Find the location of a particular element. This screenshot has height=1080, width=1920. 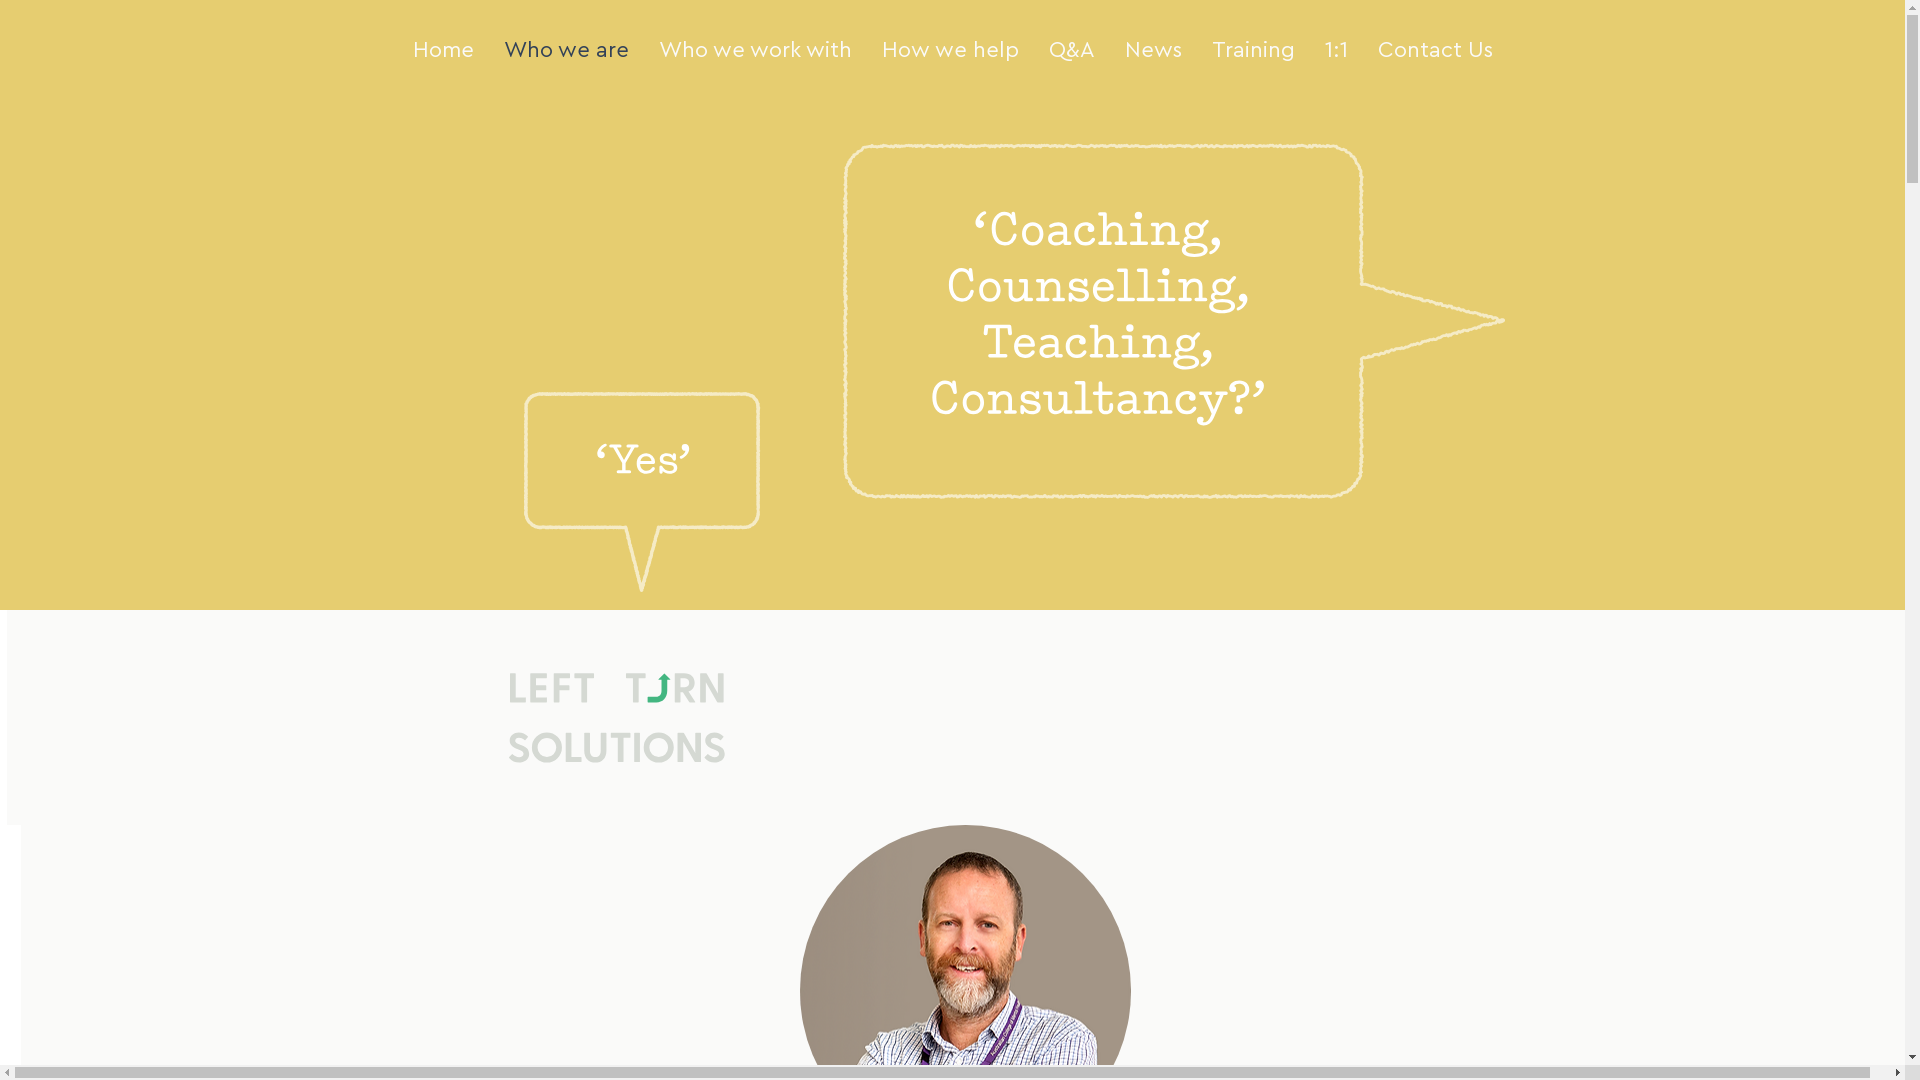

Home is located at coordinates (444, 50).